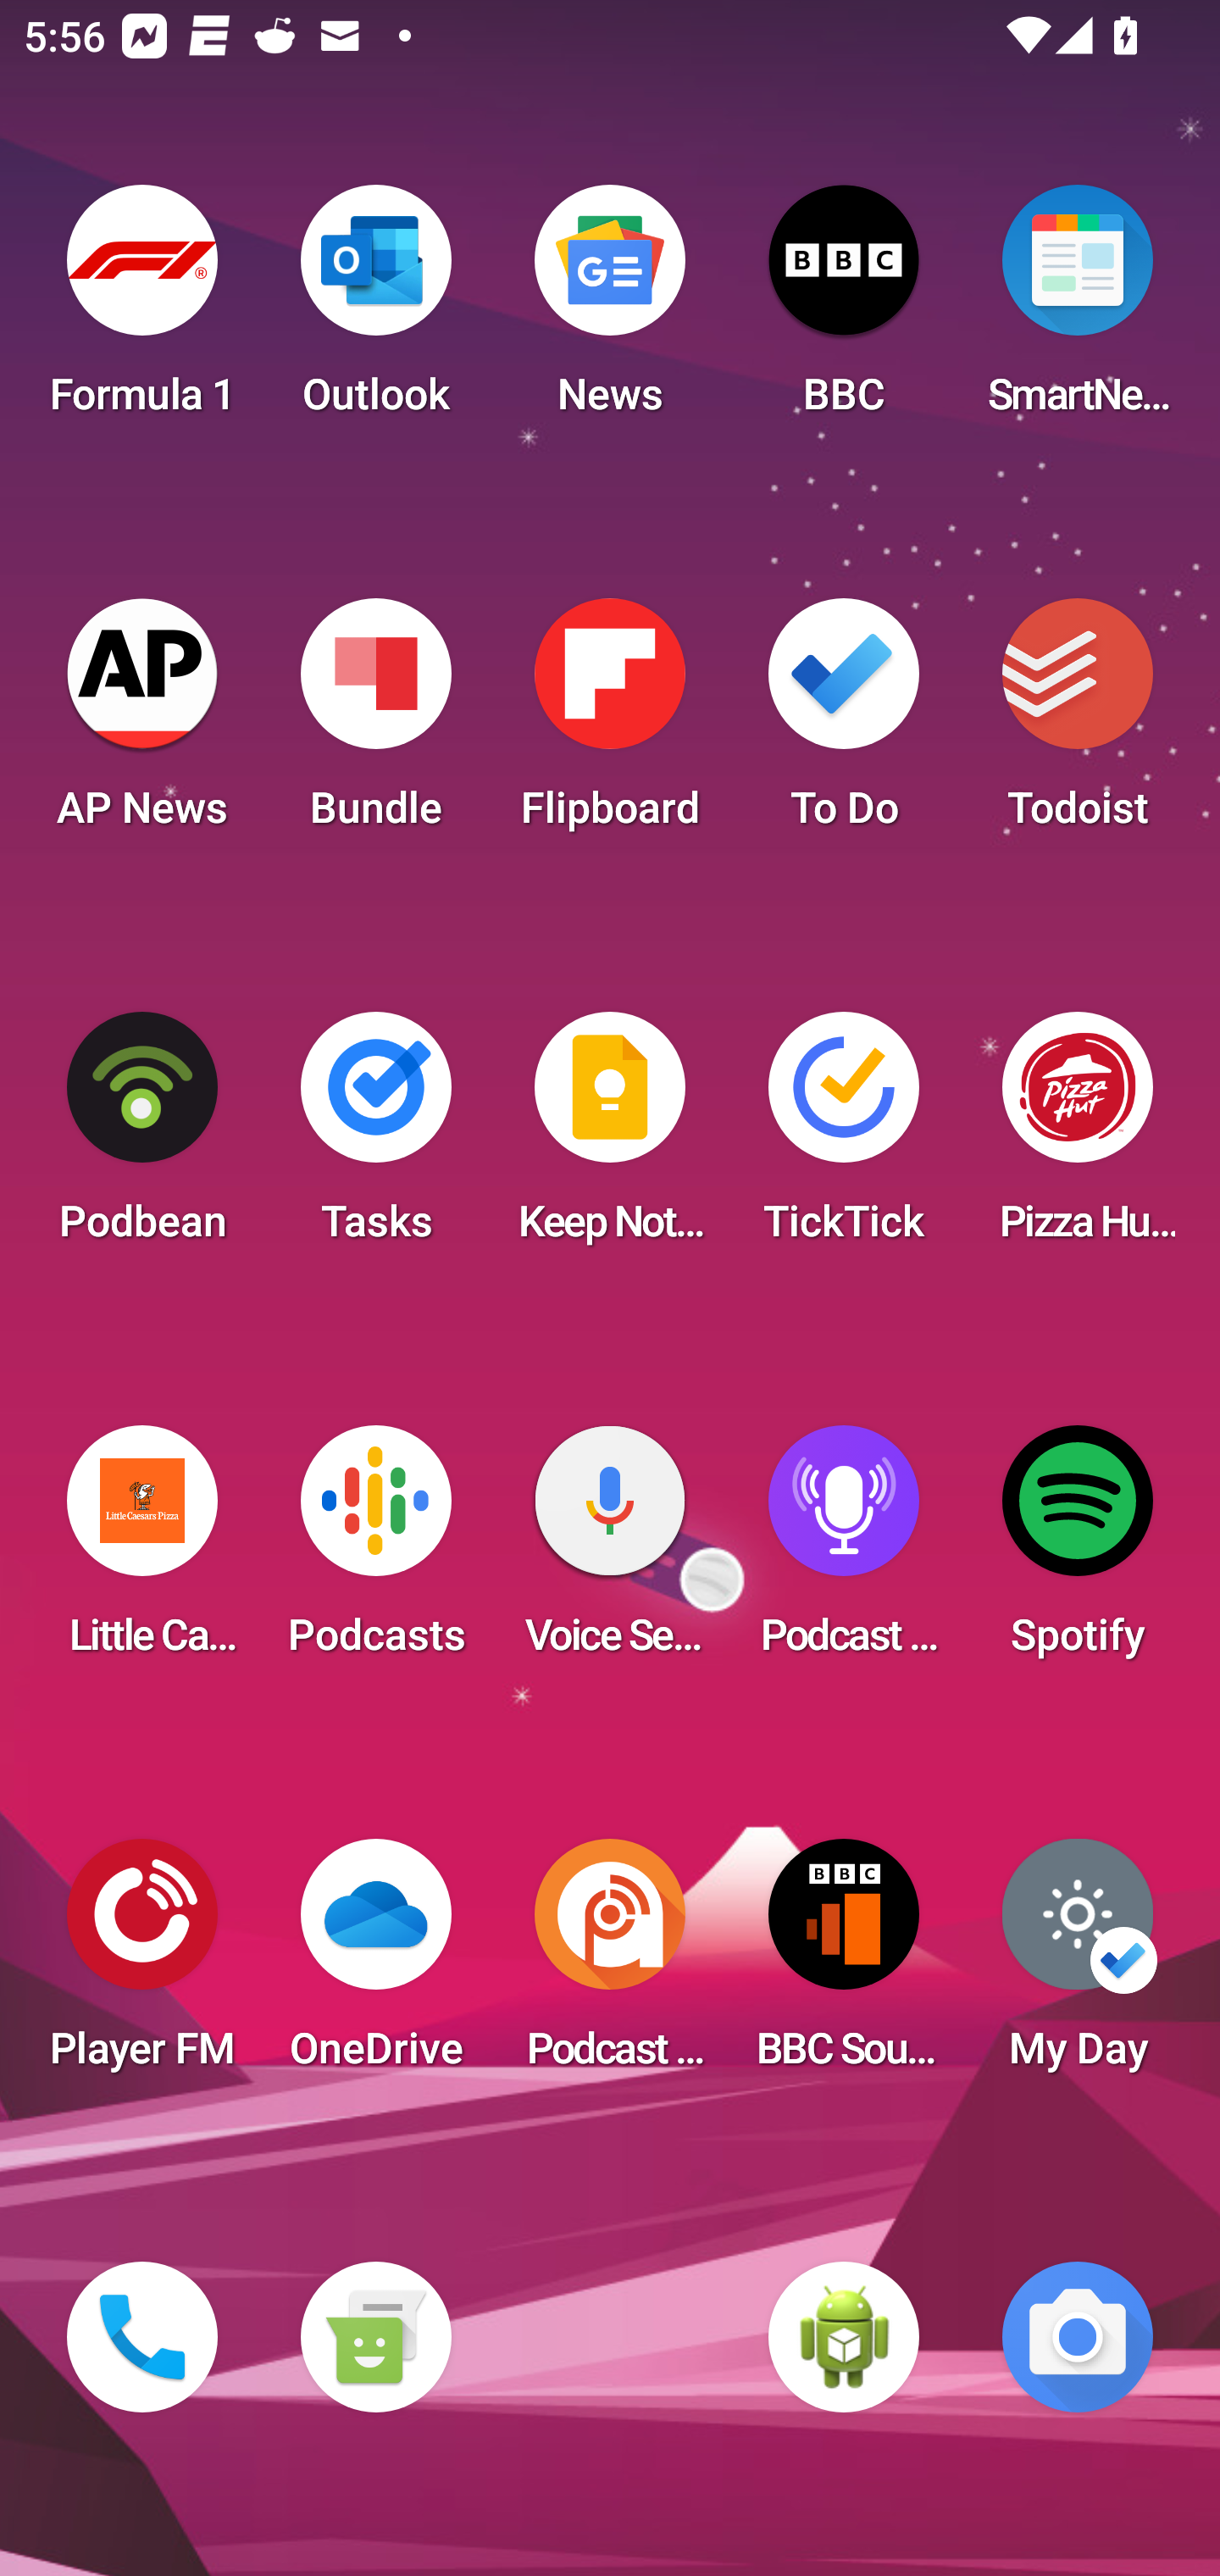  Describe the element at coordinates (142, 1551) in the screenshot. I see `Little Caesars Pizza` at that location.